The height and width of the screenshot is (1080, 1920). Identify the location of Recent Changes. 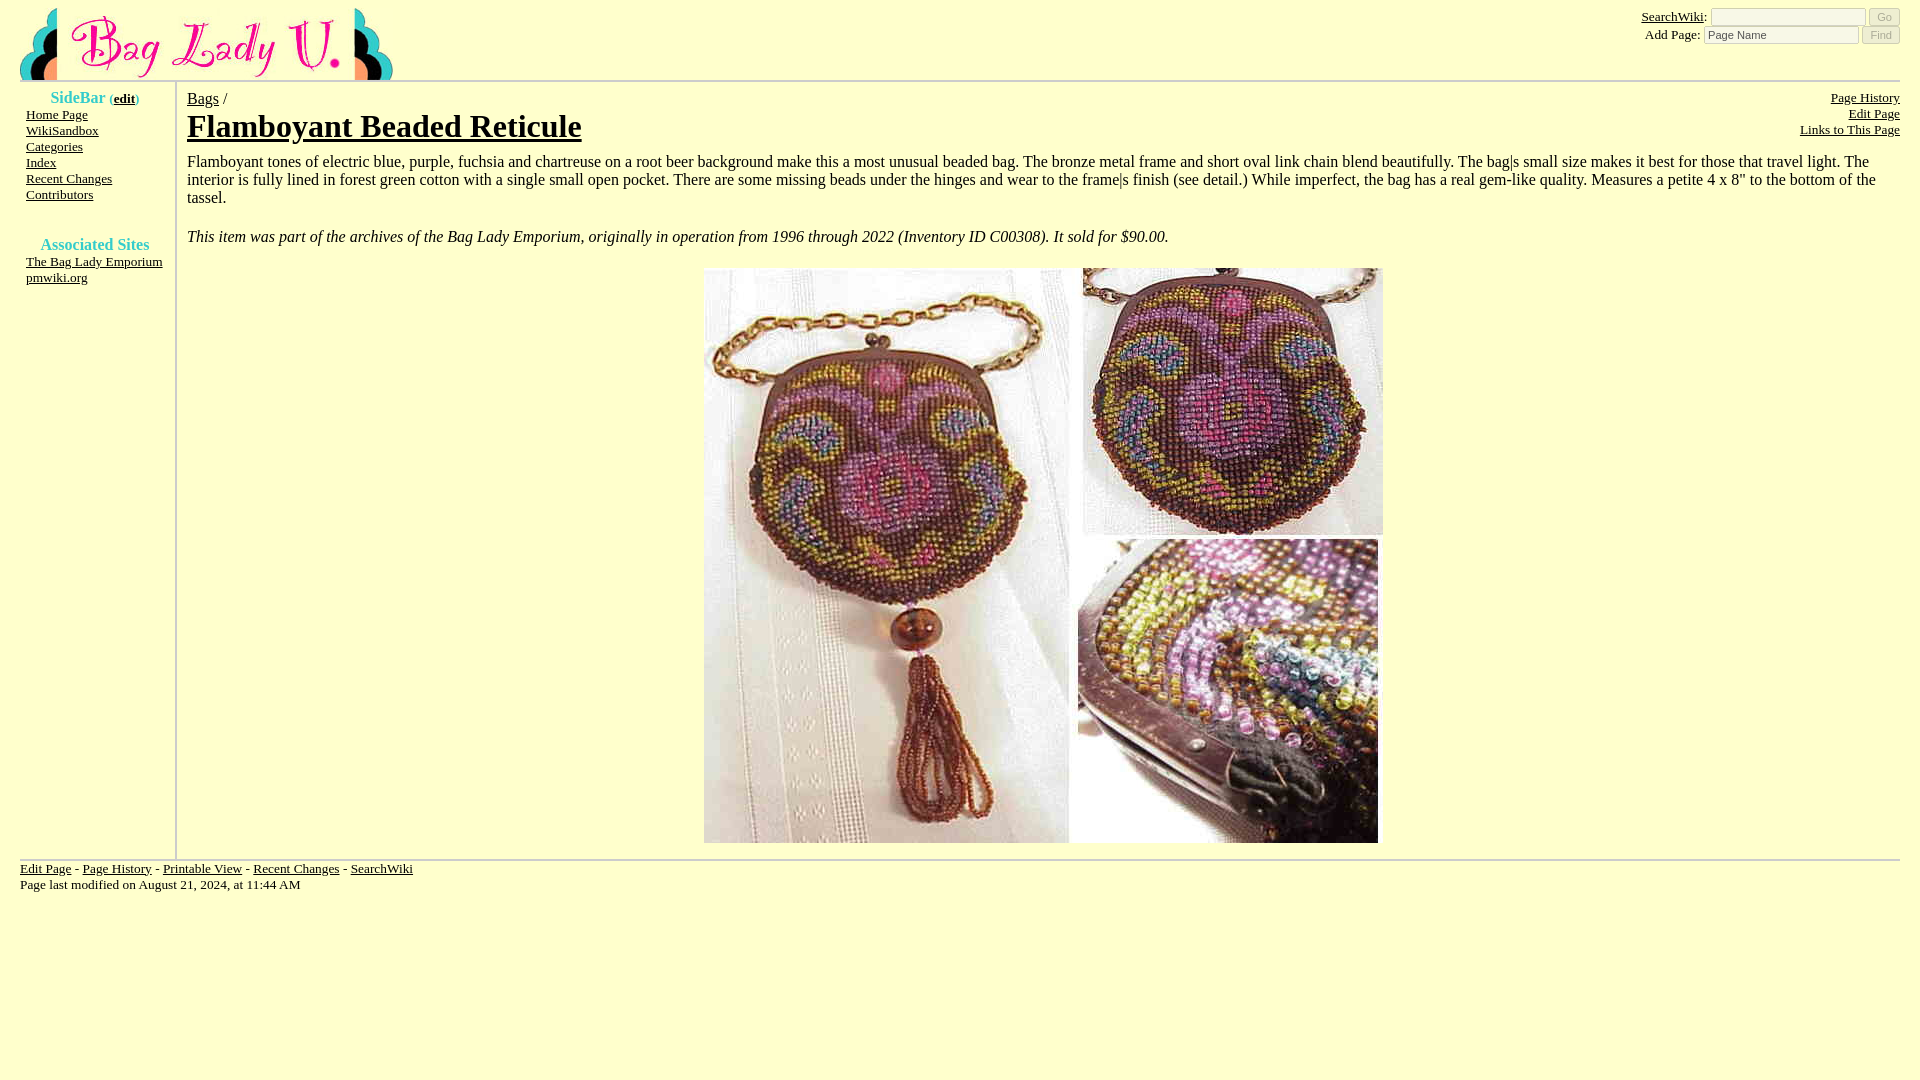
(68, 178).